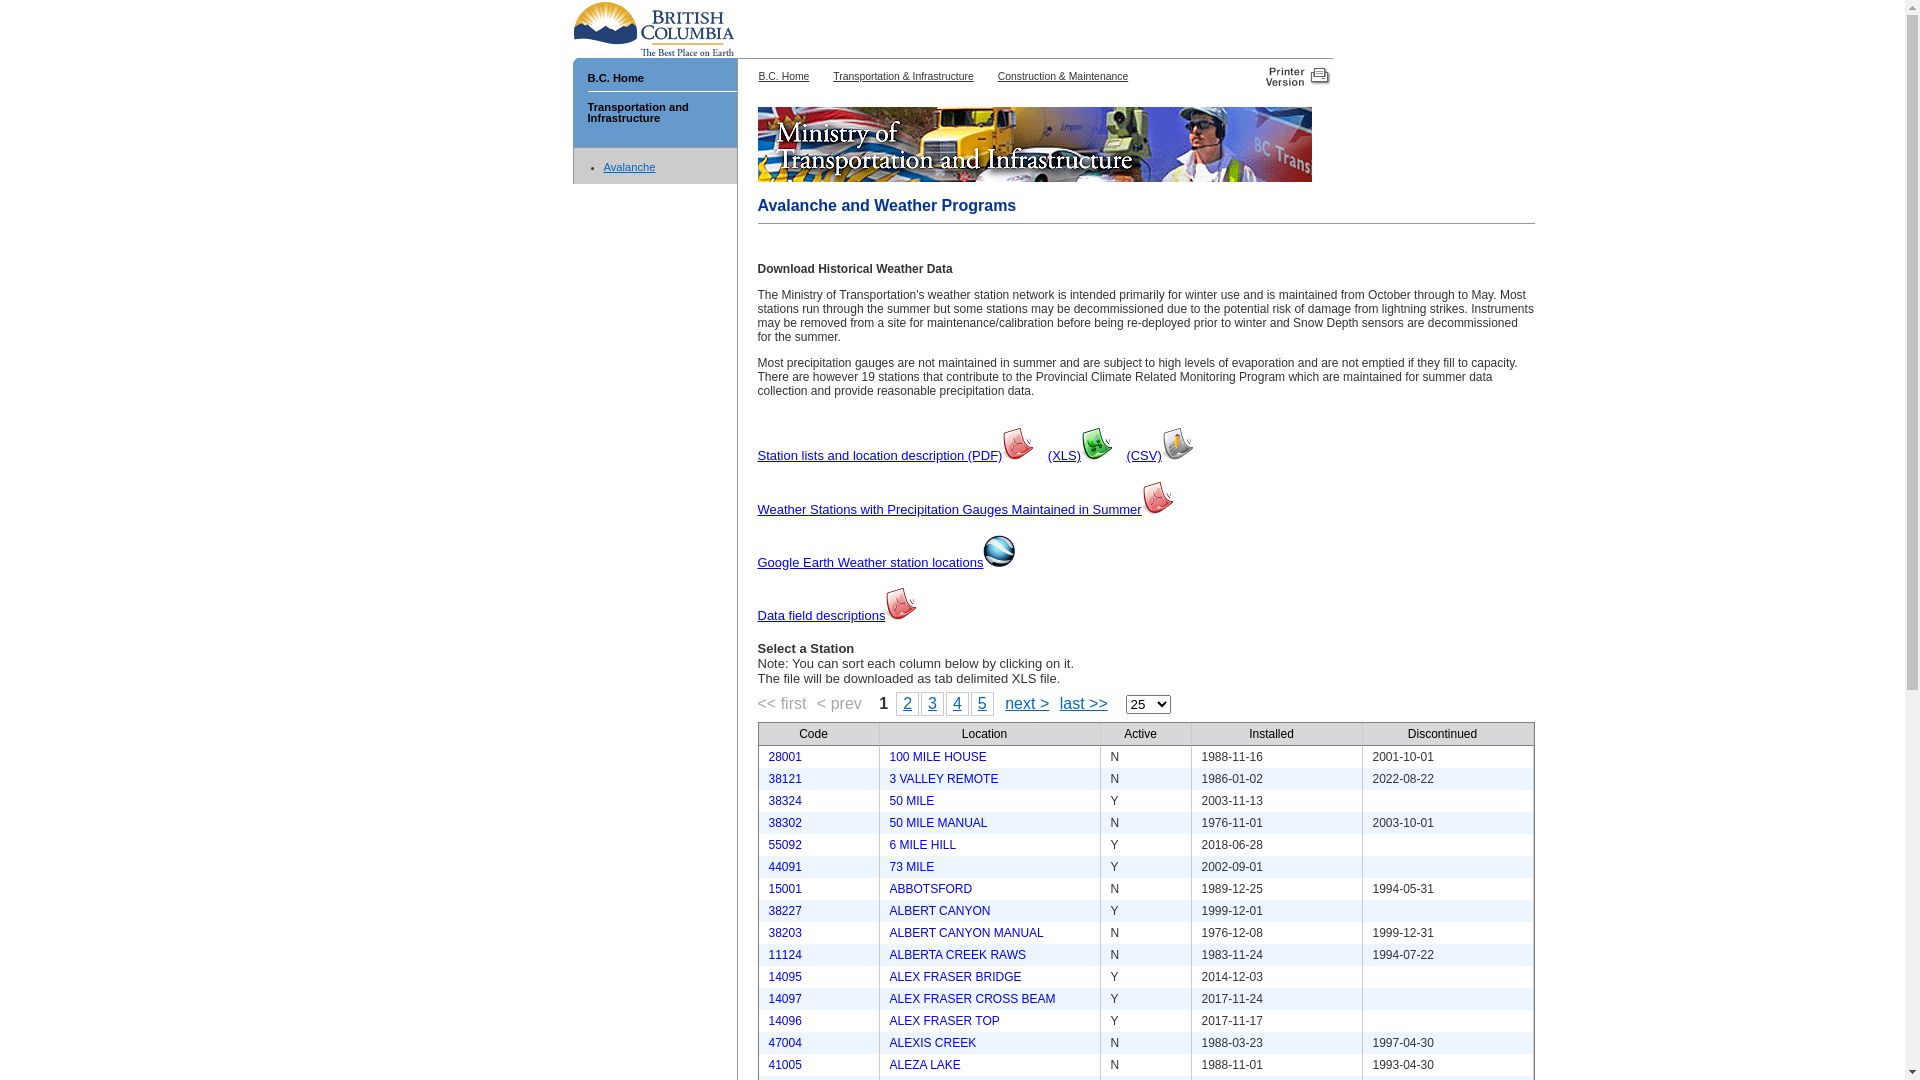 The image size is (1920, 1080). What do you see at coordinates (784, 845) in the screenshot?
I see `55092` at bounding box center [784, 845].